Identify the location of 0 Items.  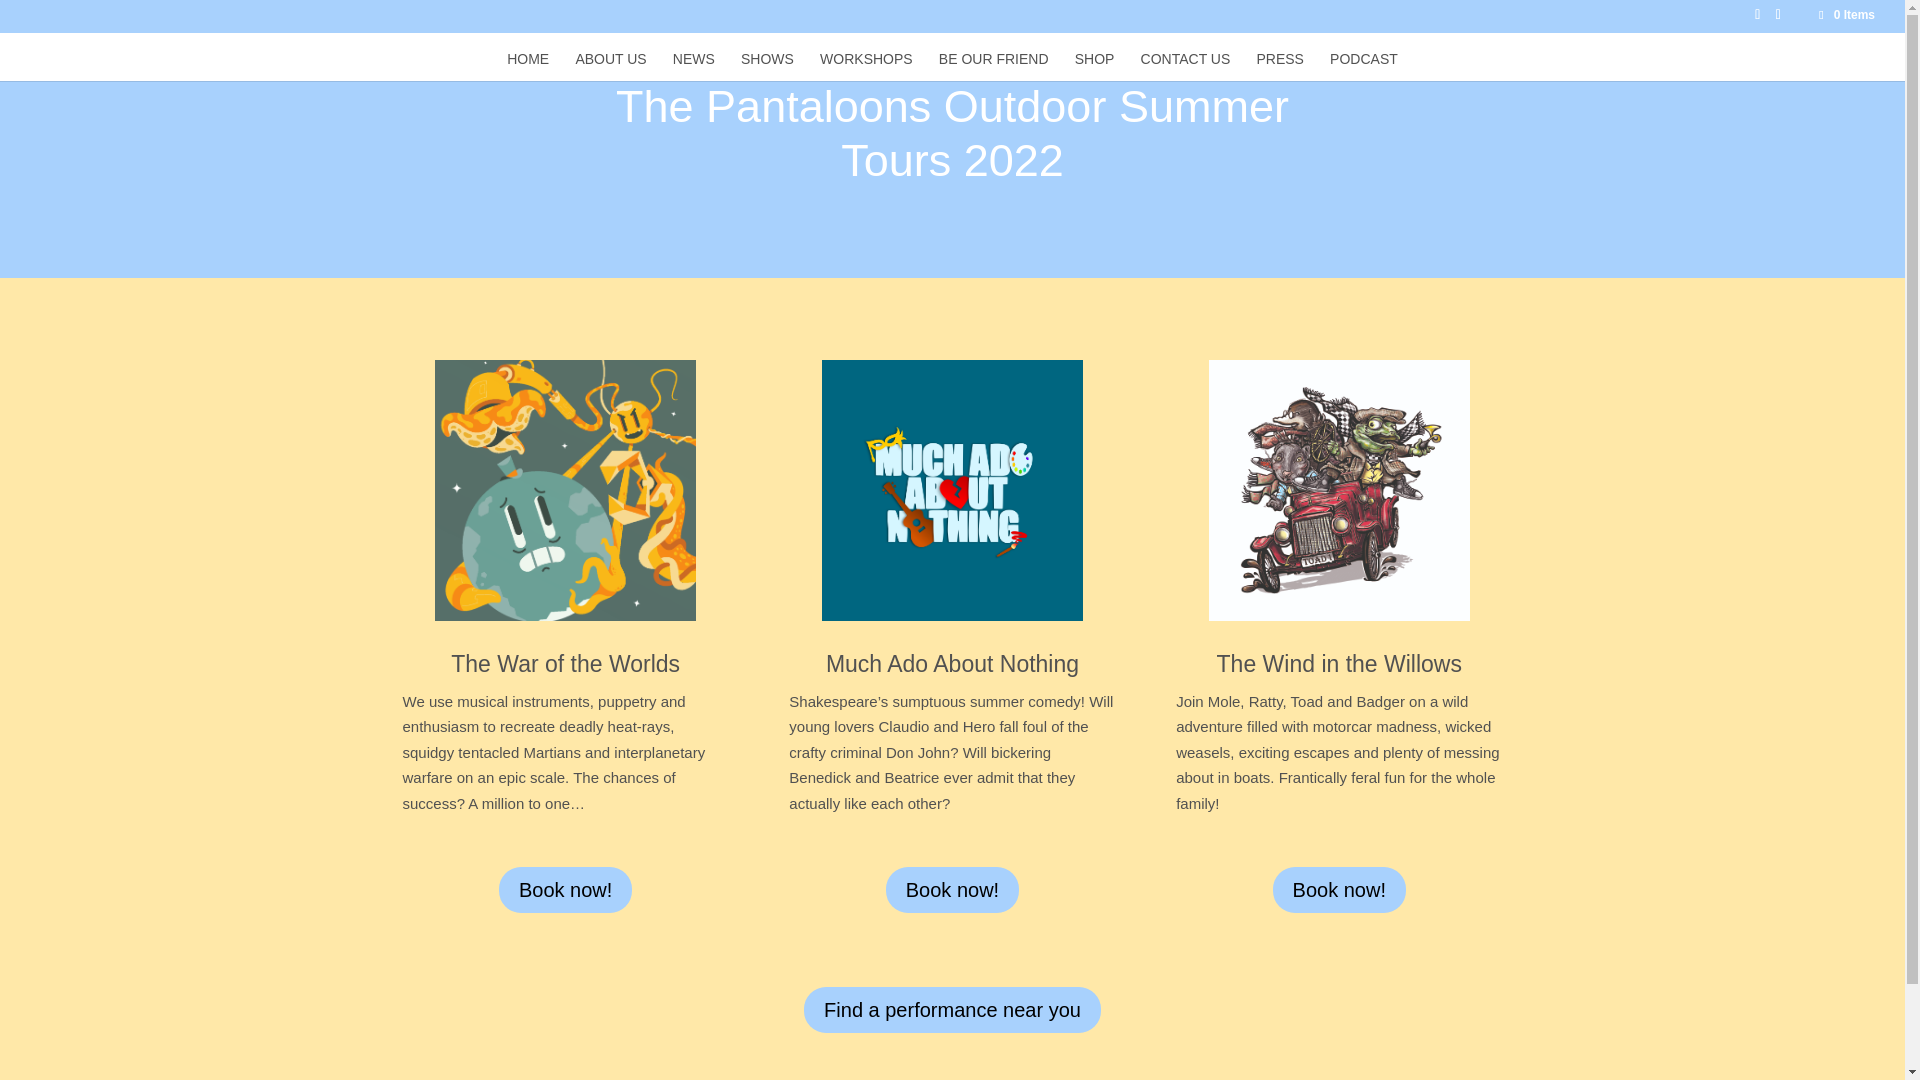
(1846, 14).